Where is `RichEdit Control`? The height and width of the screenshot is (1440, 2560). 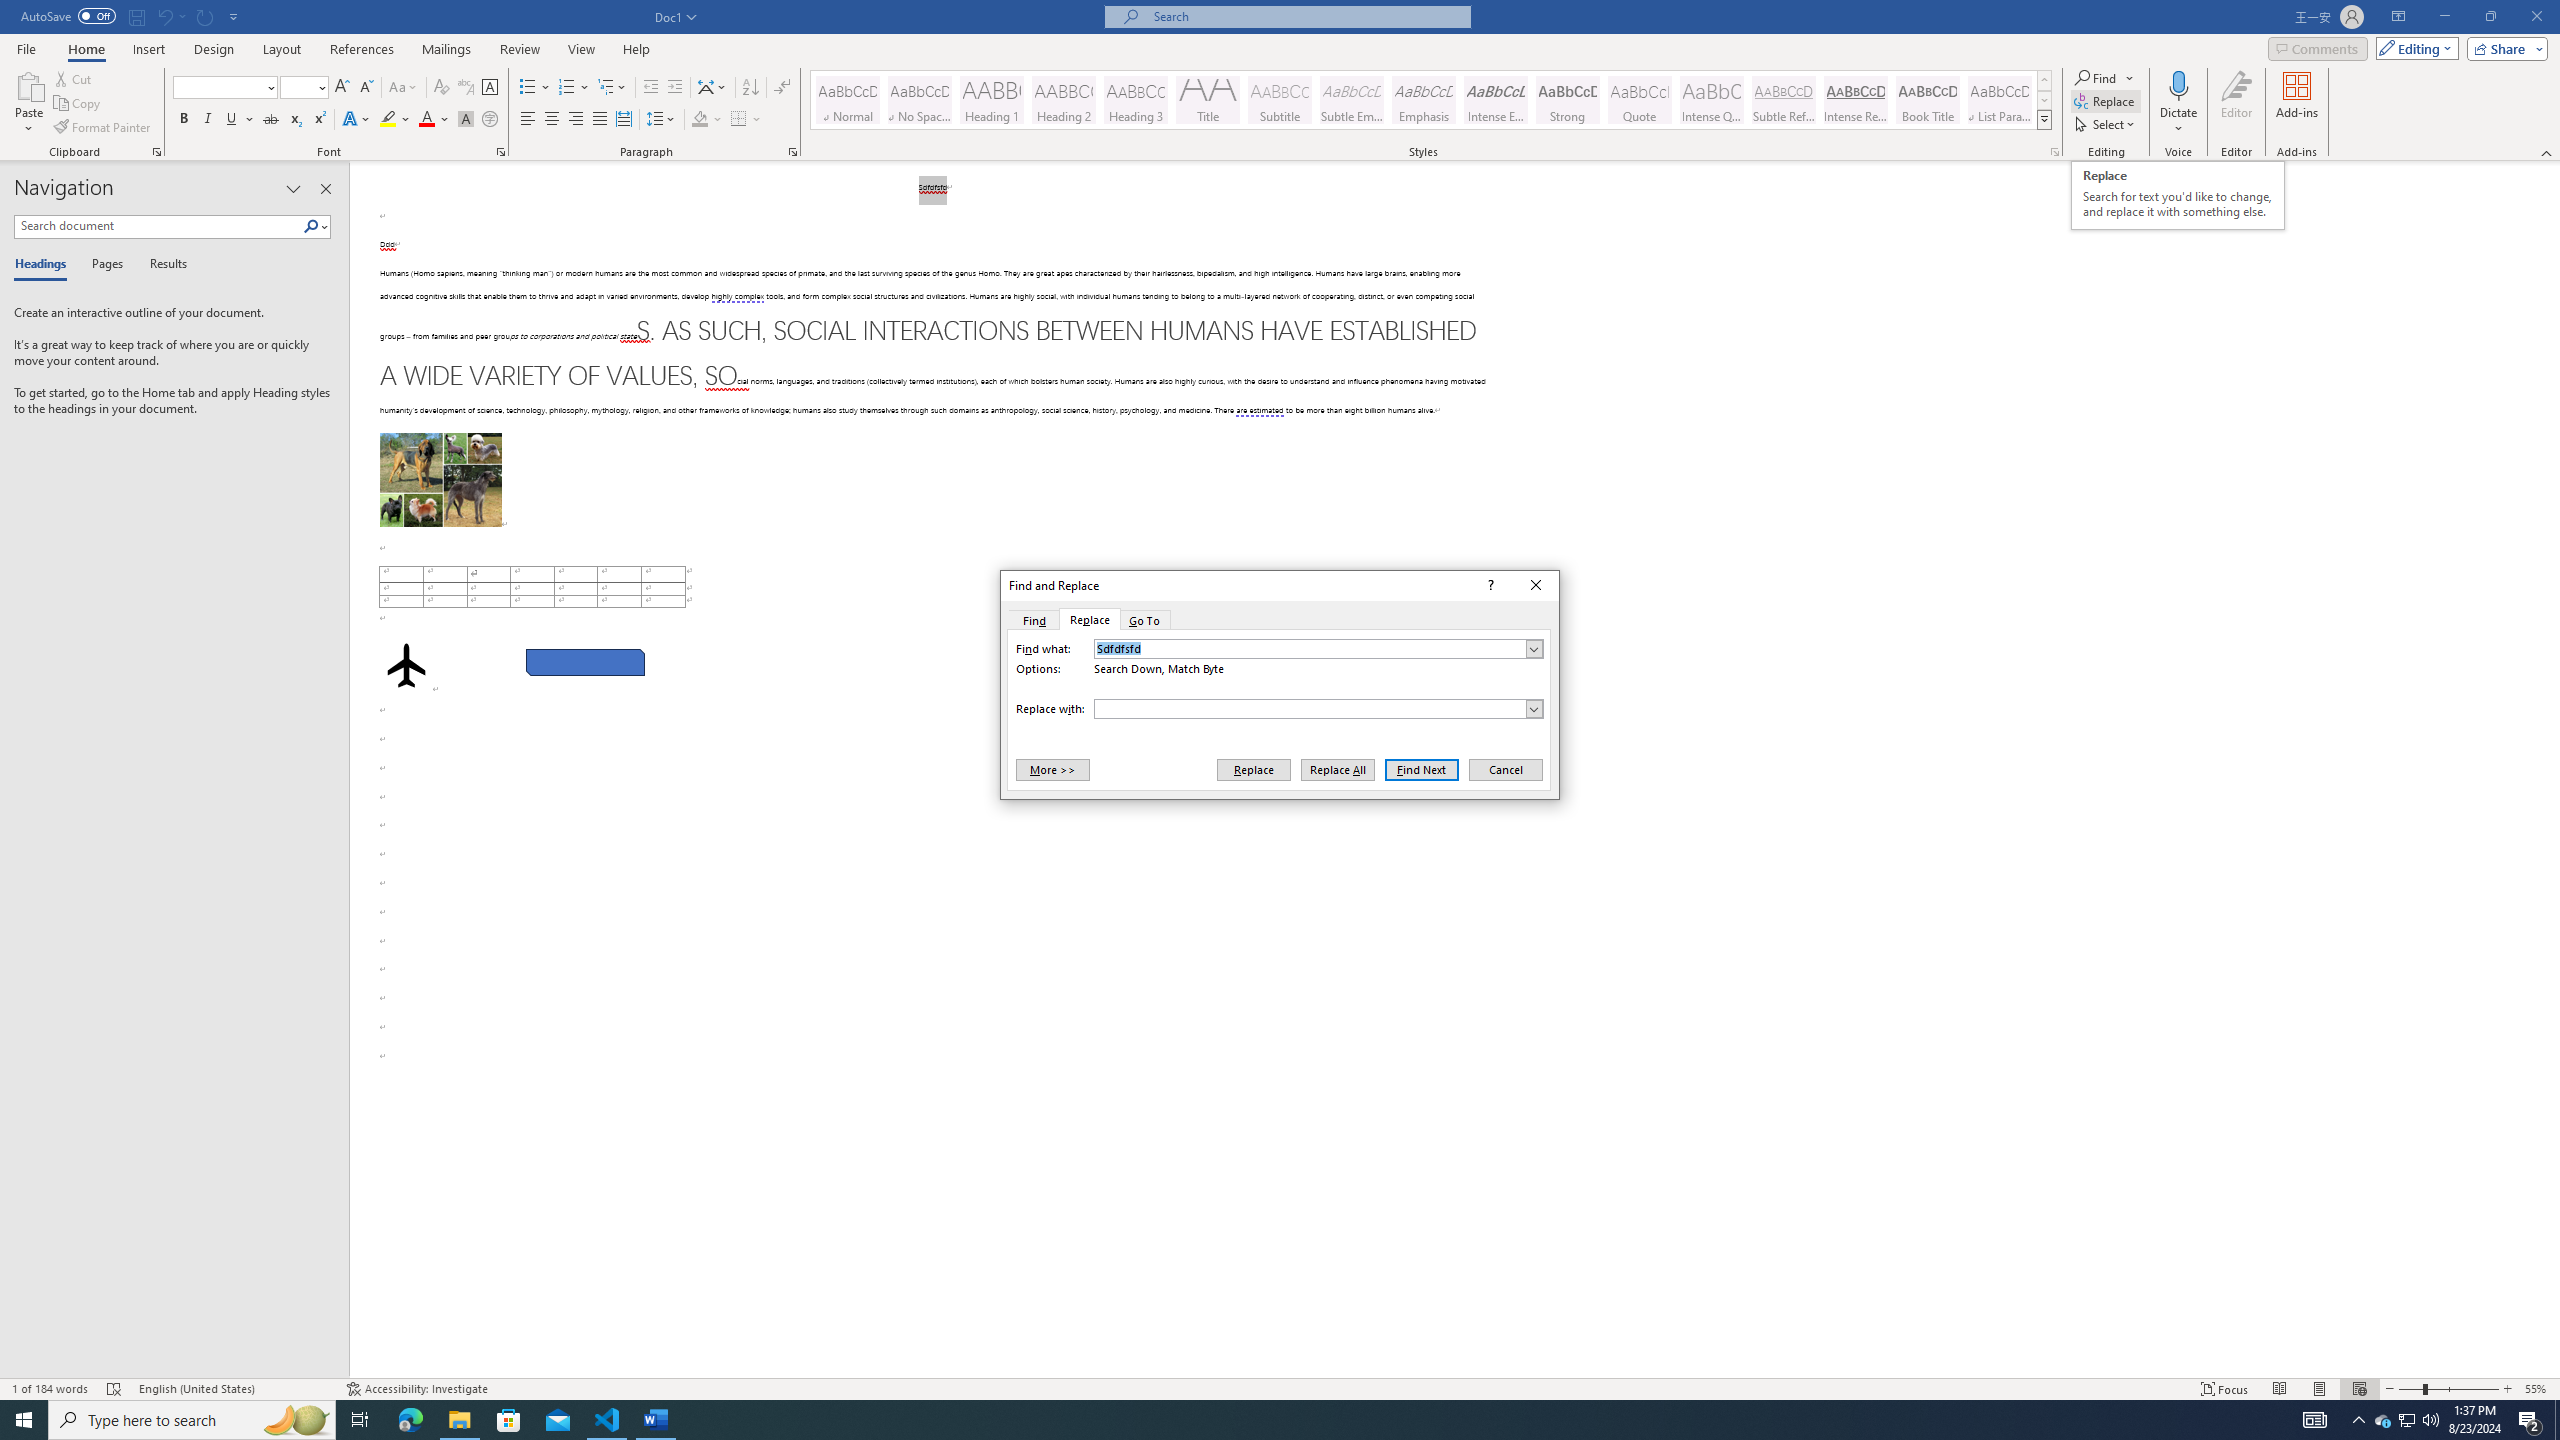 RichEdit Control is located at coordinates (1310, 708).